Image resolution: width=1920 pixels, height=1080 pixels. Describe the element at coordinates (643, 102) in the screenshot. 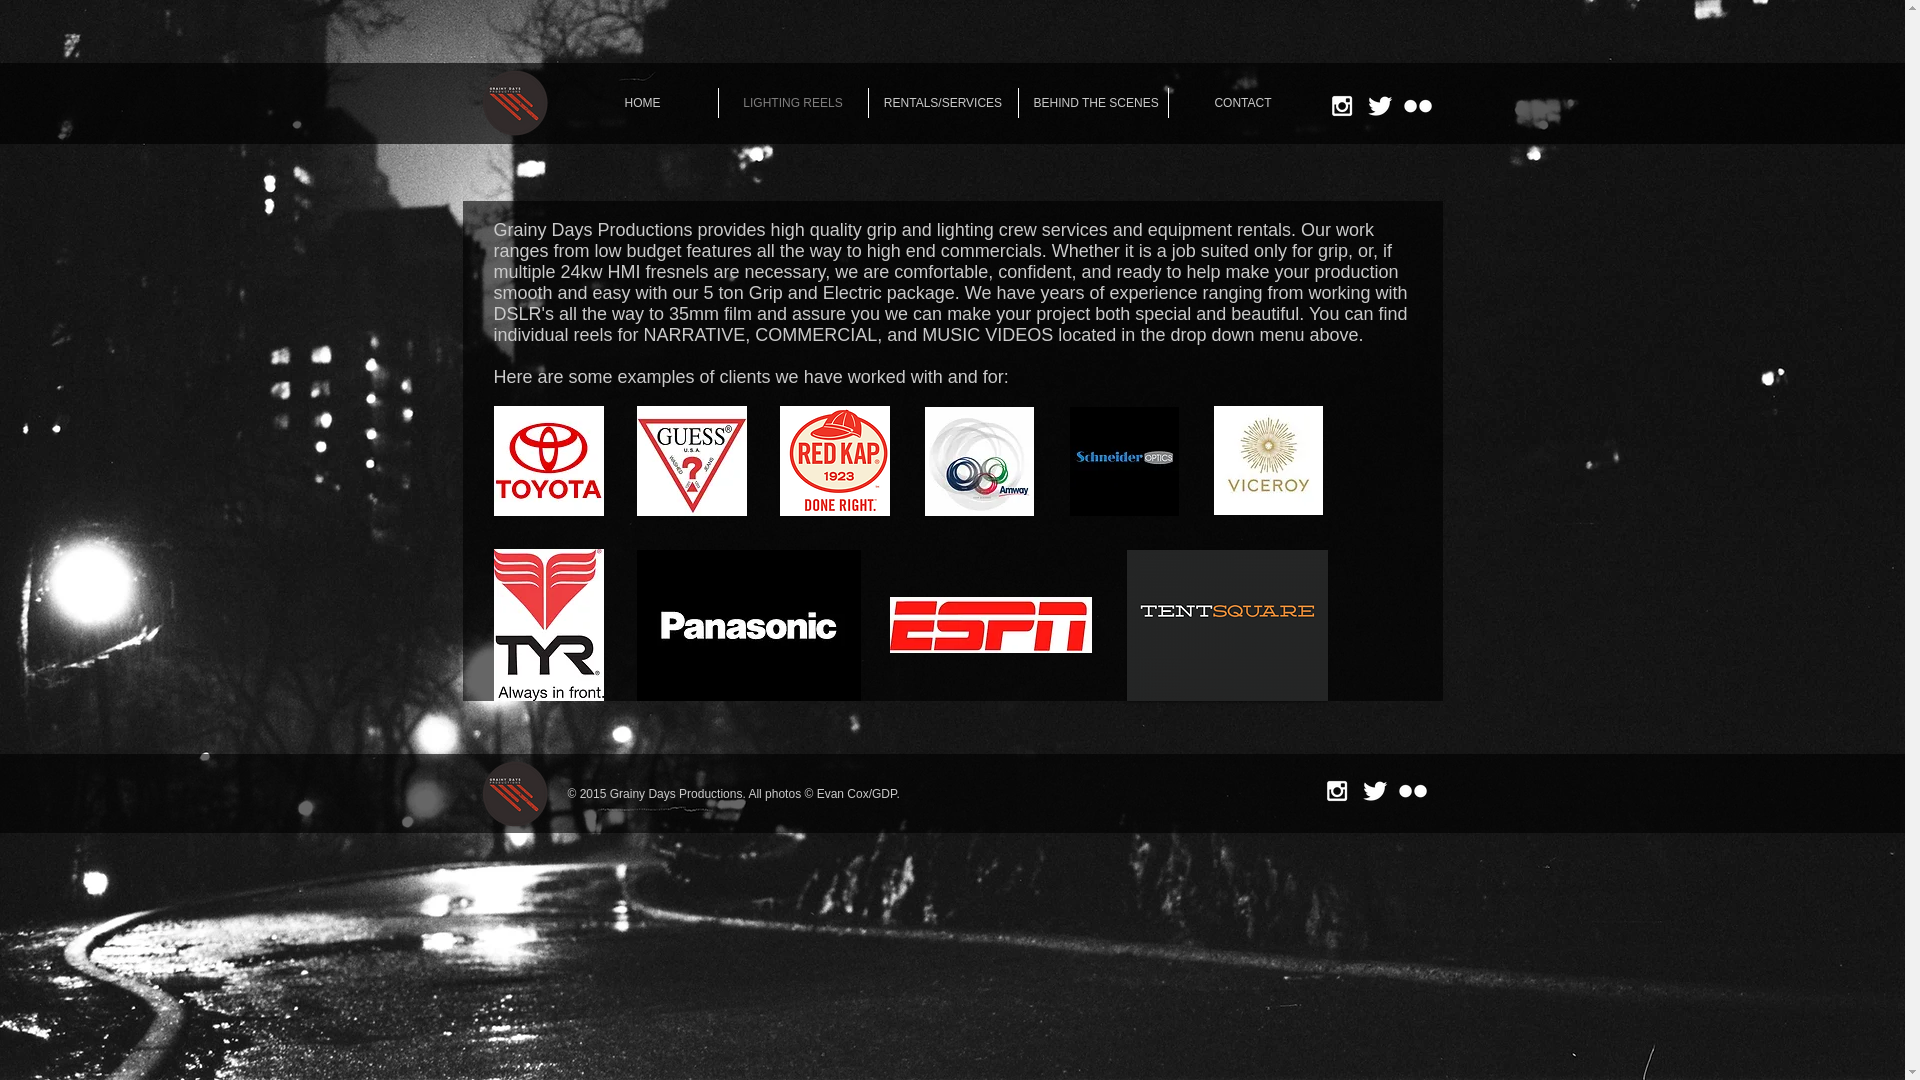

I see `HOME` at that location.